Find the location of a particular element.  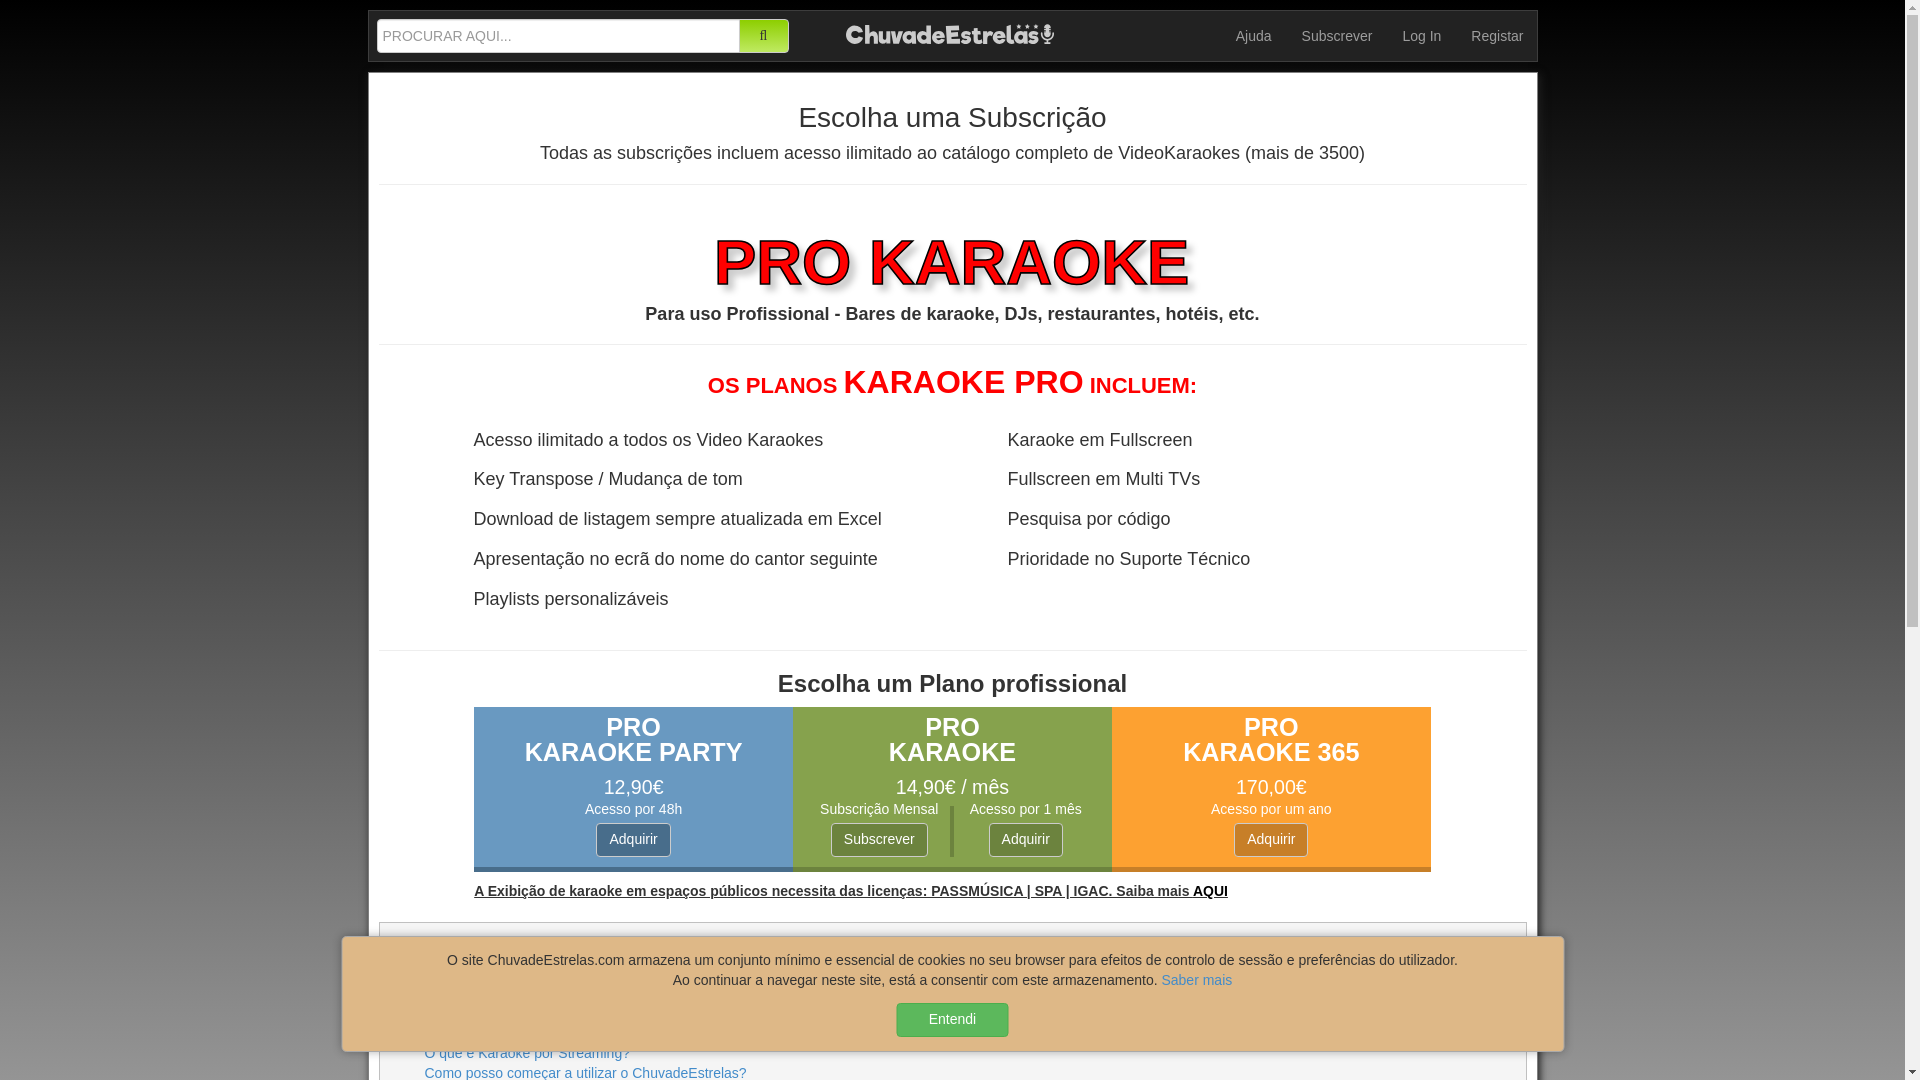

Adquirir is located at coordinates (1026, 840).